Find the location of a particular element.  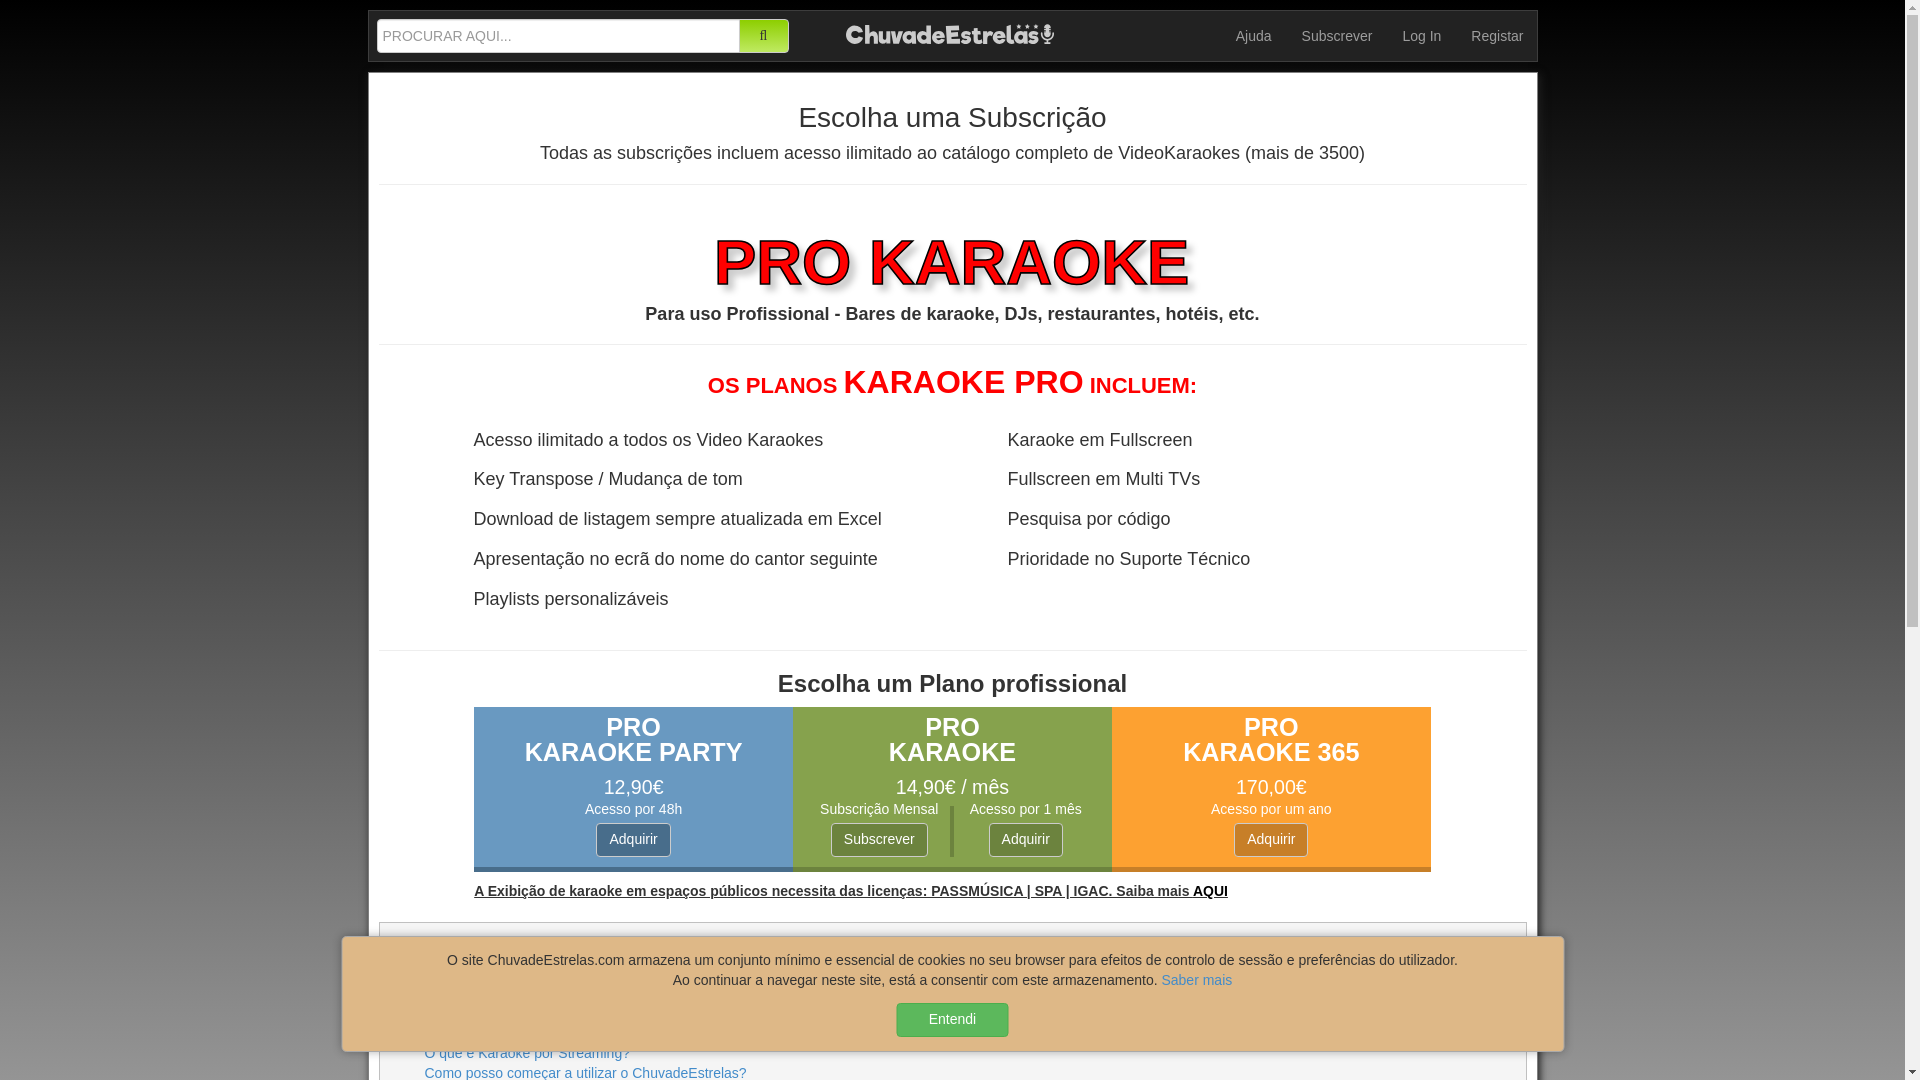

Adquirir is located at coordinates (1026, 840).